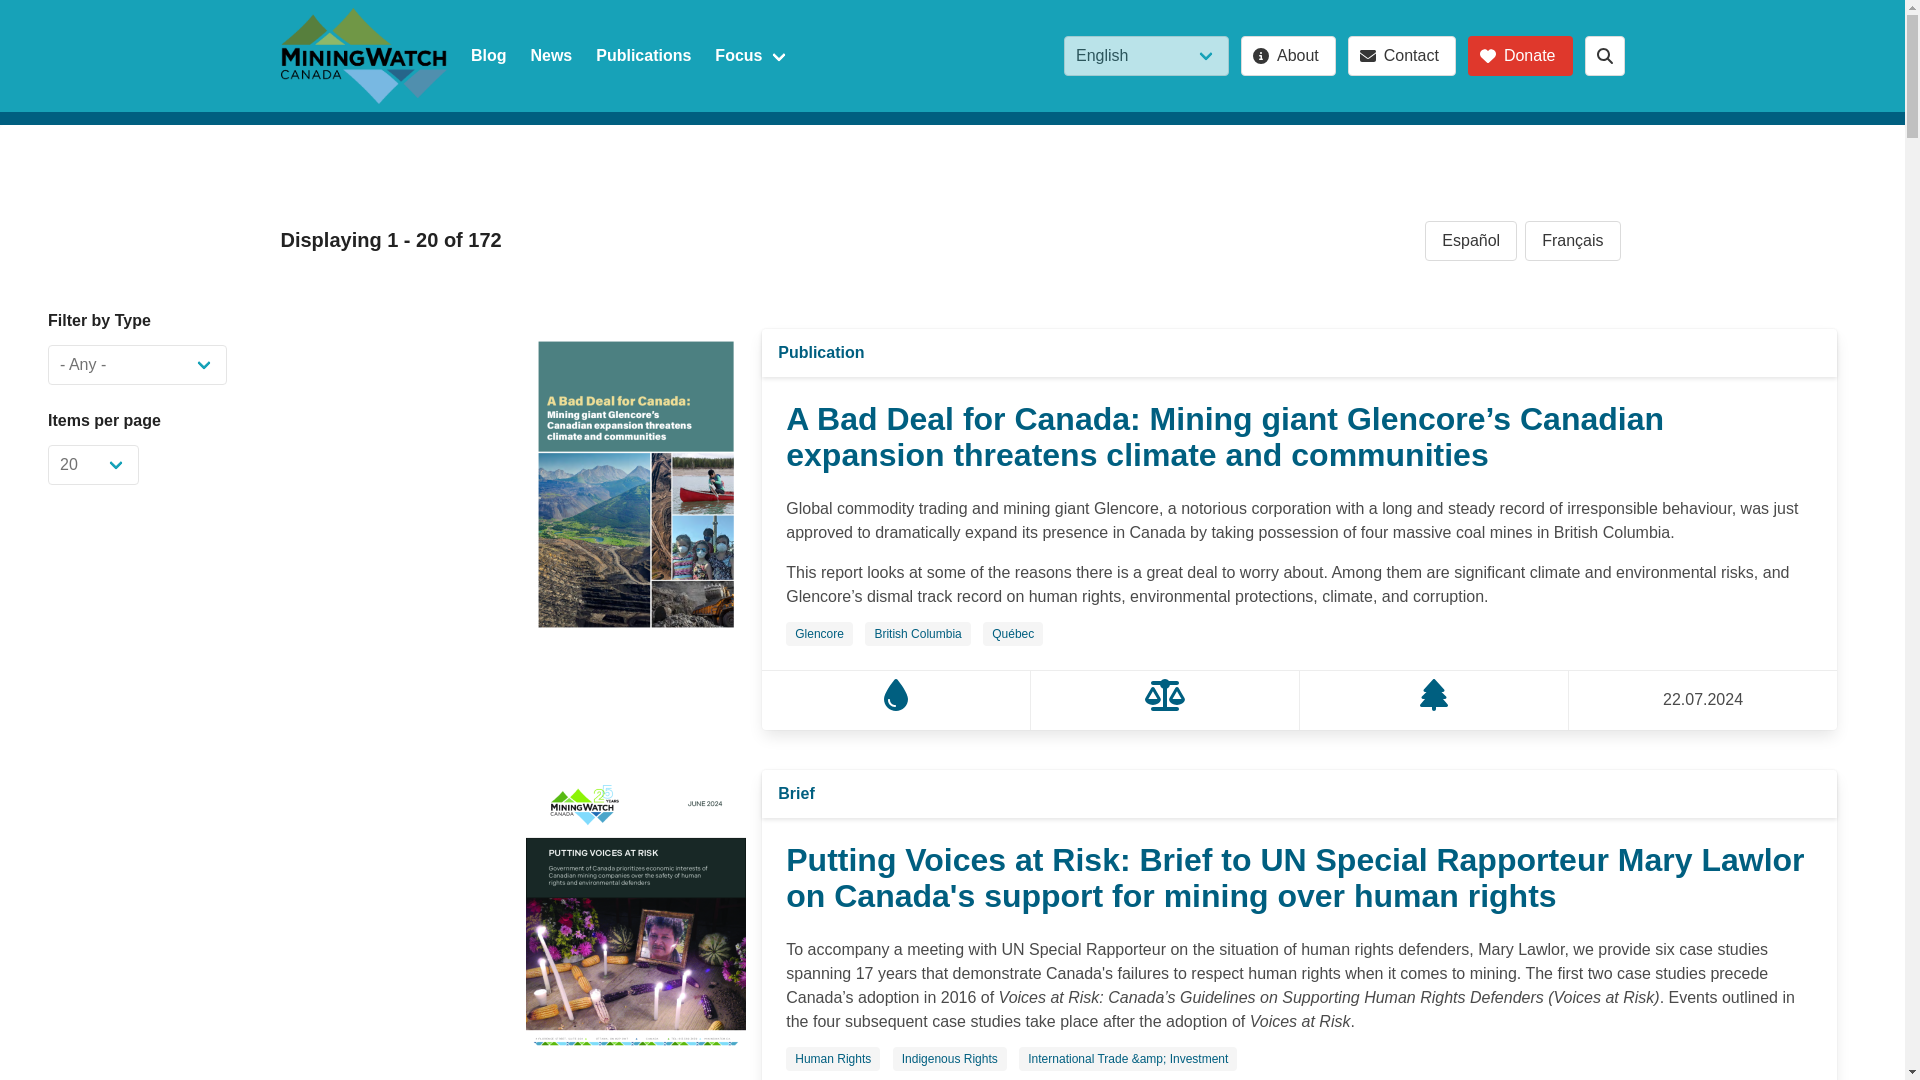  I want to click on About, so click(1288, 55).